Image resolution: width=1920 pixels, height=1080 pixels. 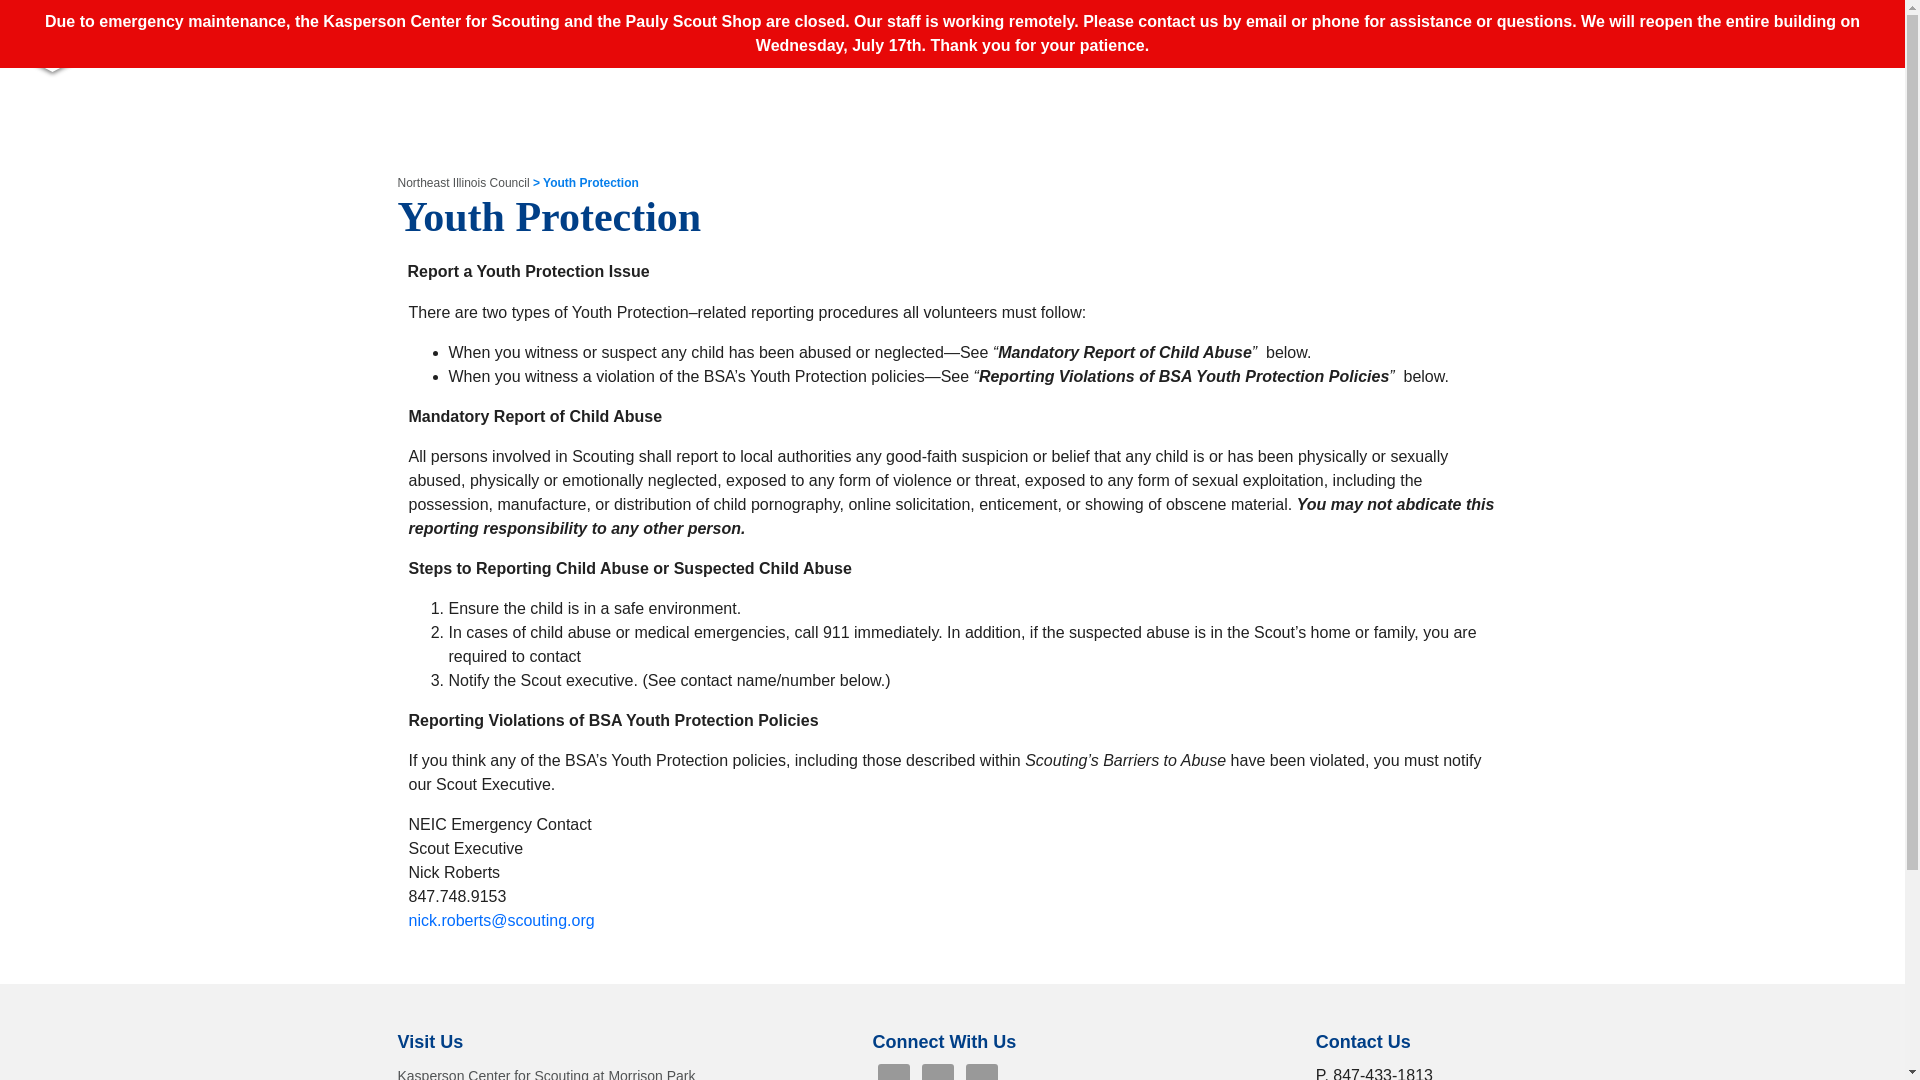 What do you see at coordinates (1338, 27) in the screenshot?
I see `Support Scouting` at bounding box center [1338, 27].